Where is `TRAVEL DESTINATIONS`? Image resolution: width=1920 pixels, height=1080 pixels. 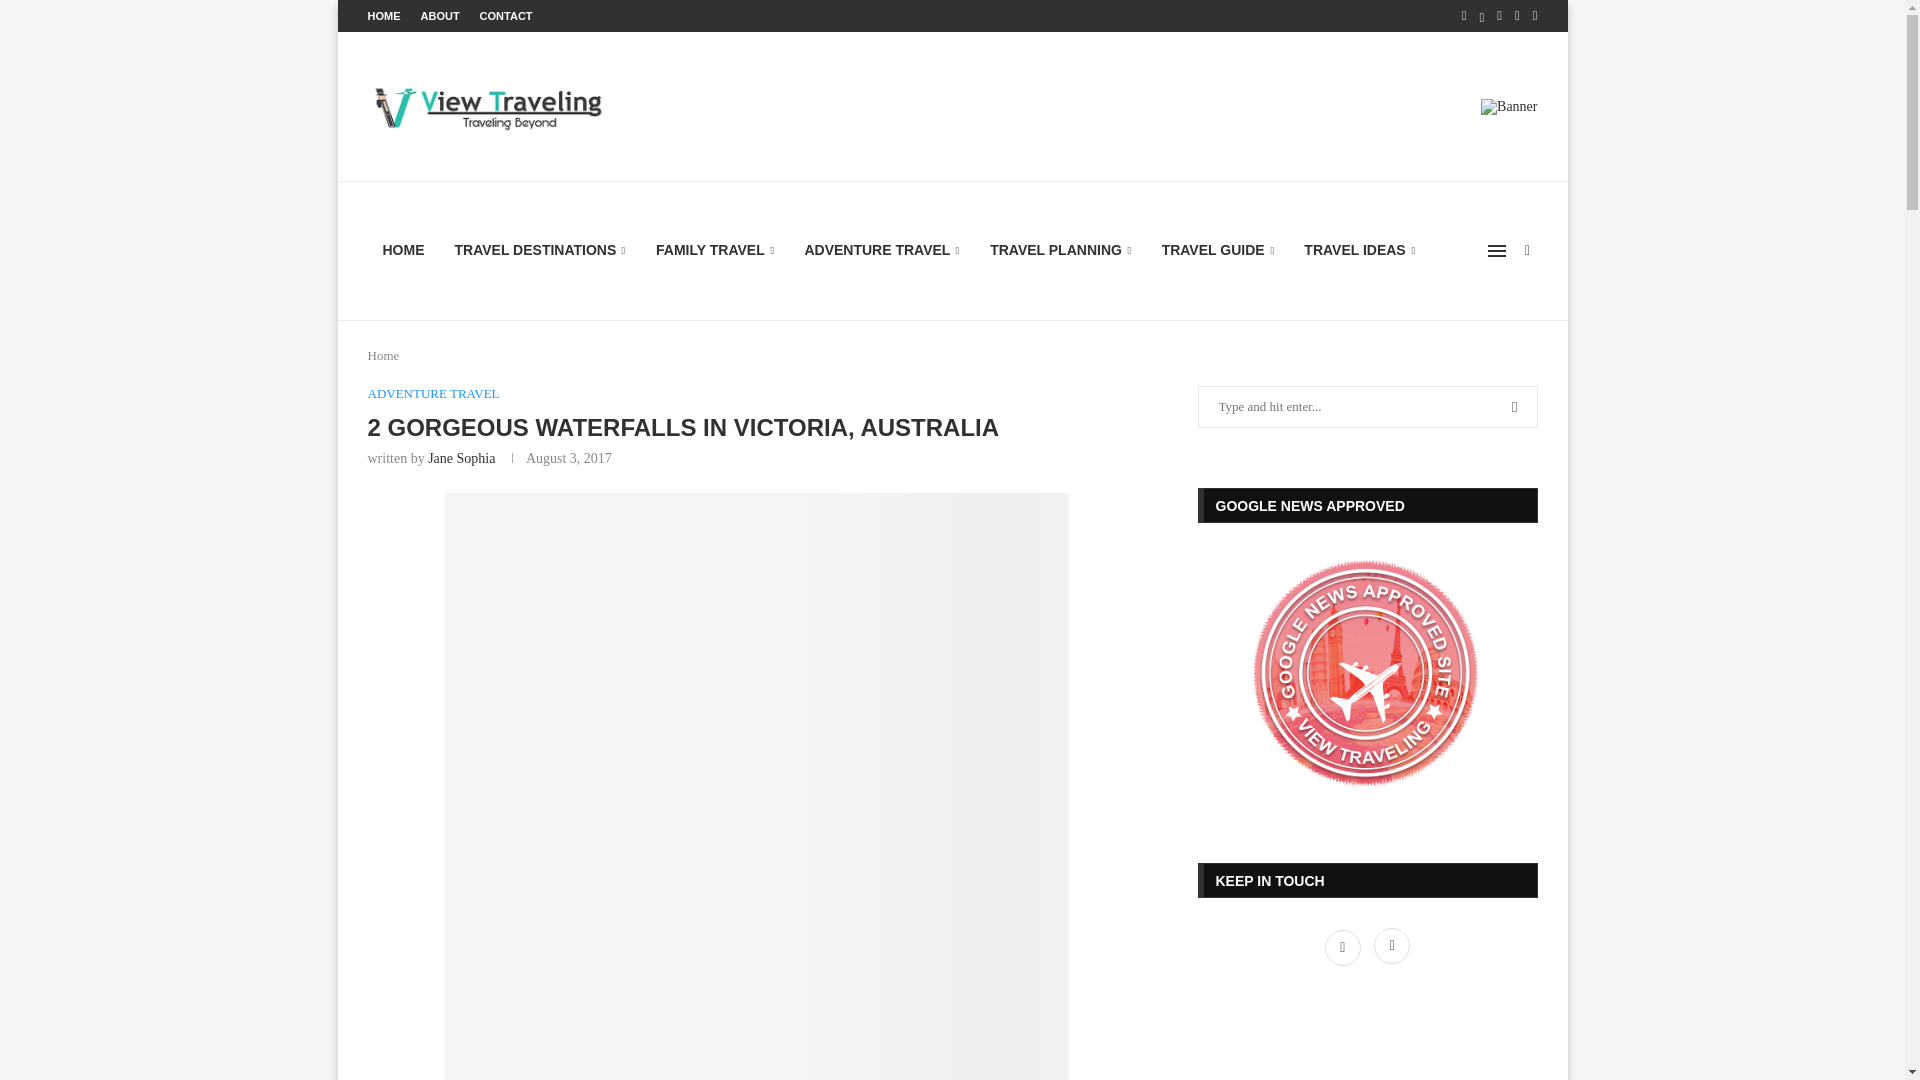 TRAVEL DESTINATIONS is located at coordinates (540, 250).